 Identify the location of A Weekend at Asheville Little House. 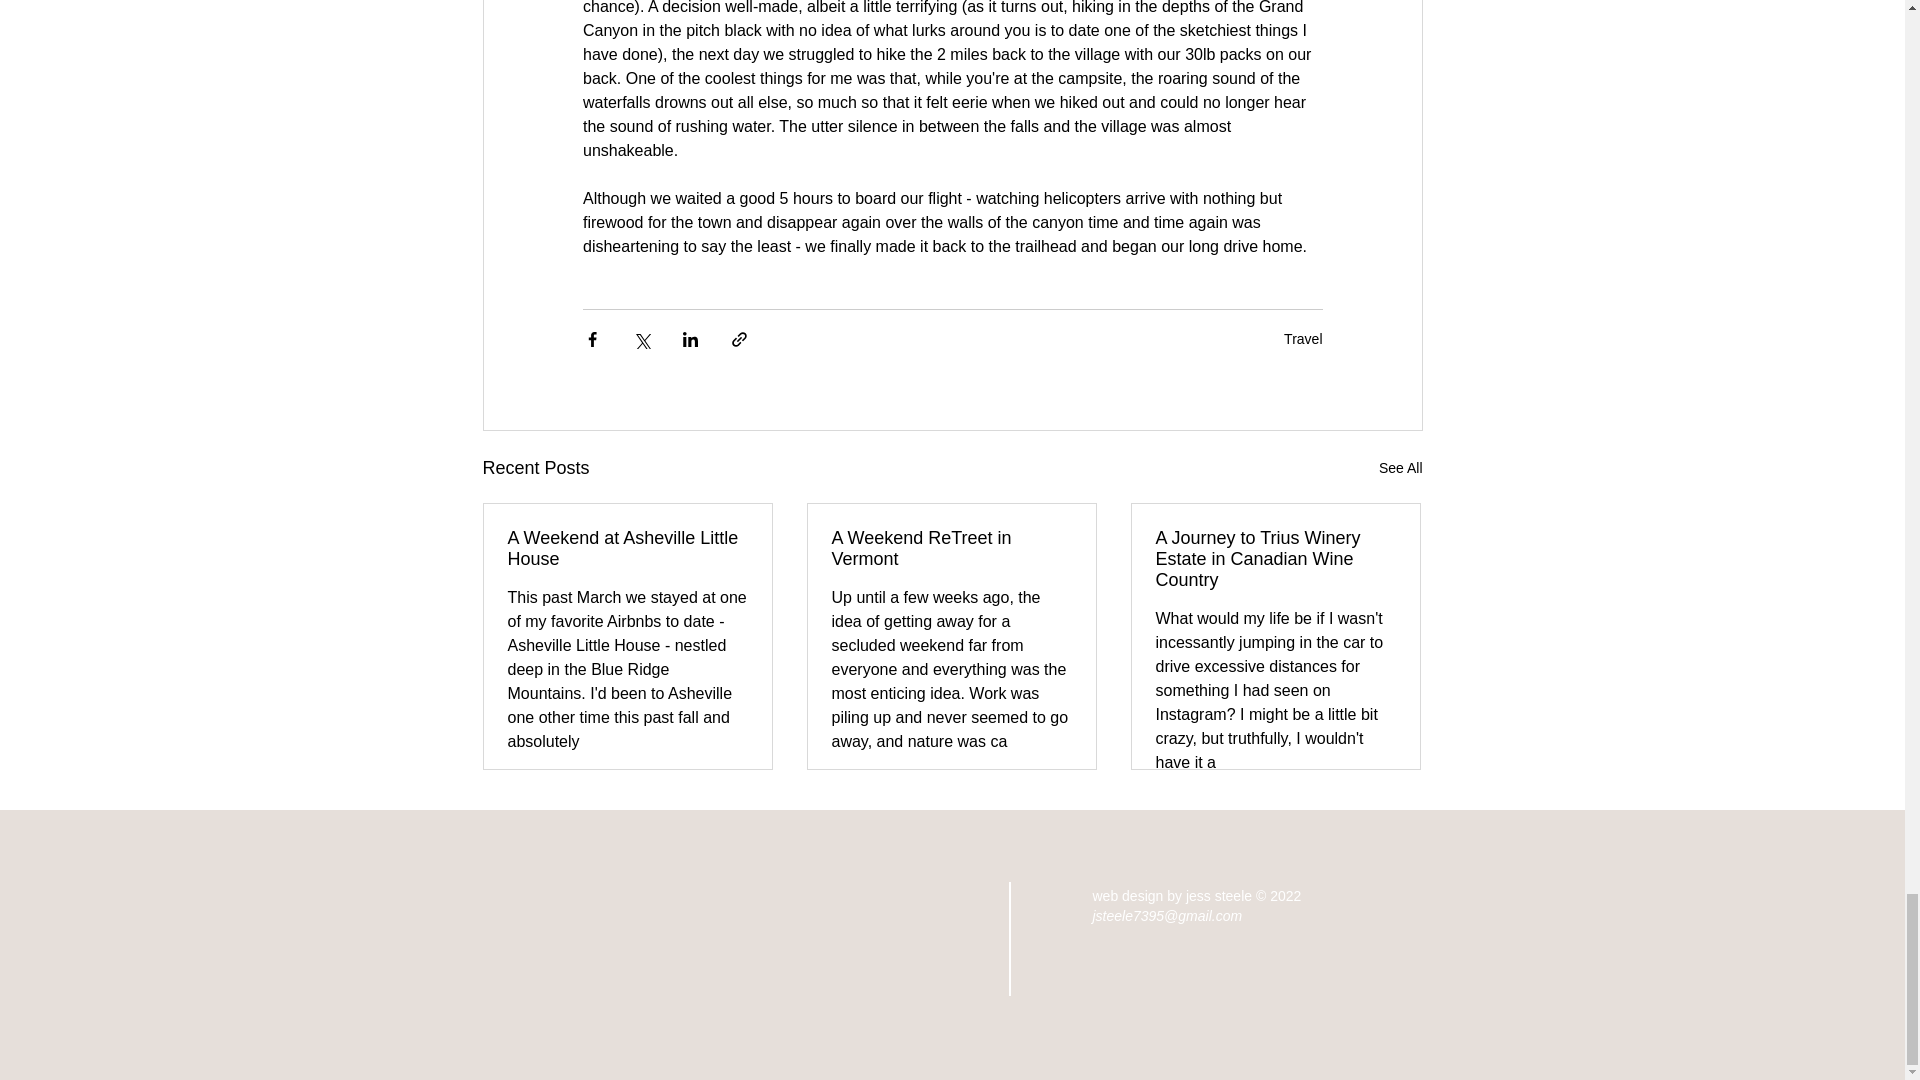
(628, 549).